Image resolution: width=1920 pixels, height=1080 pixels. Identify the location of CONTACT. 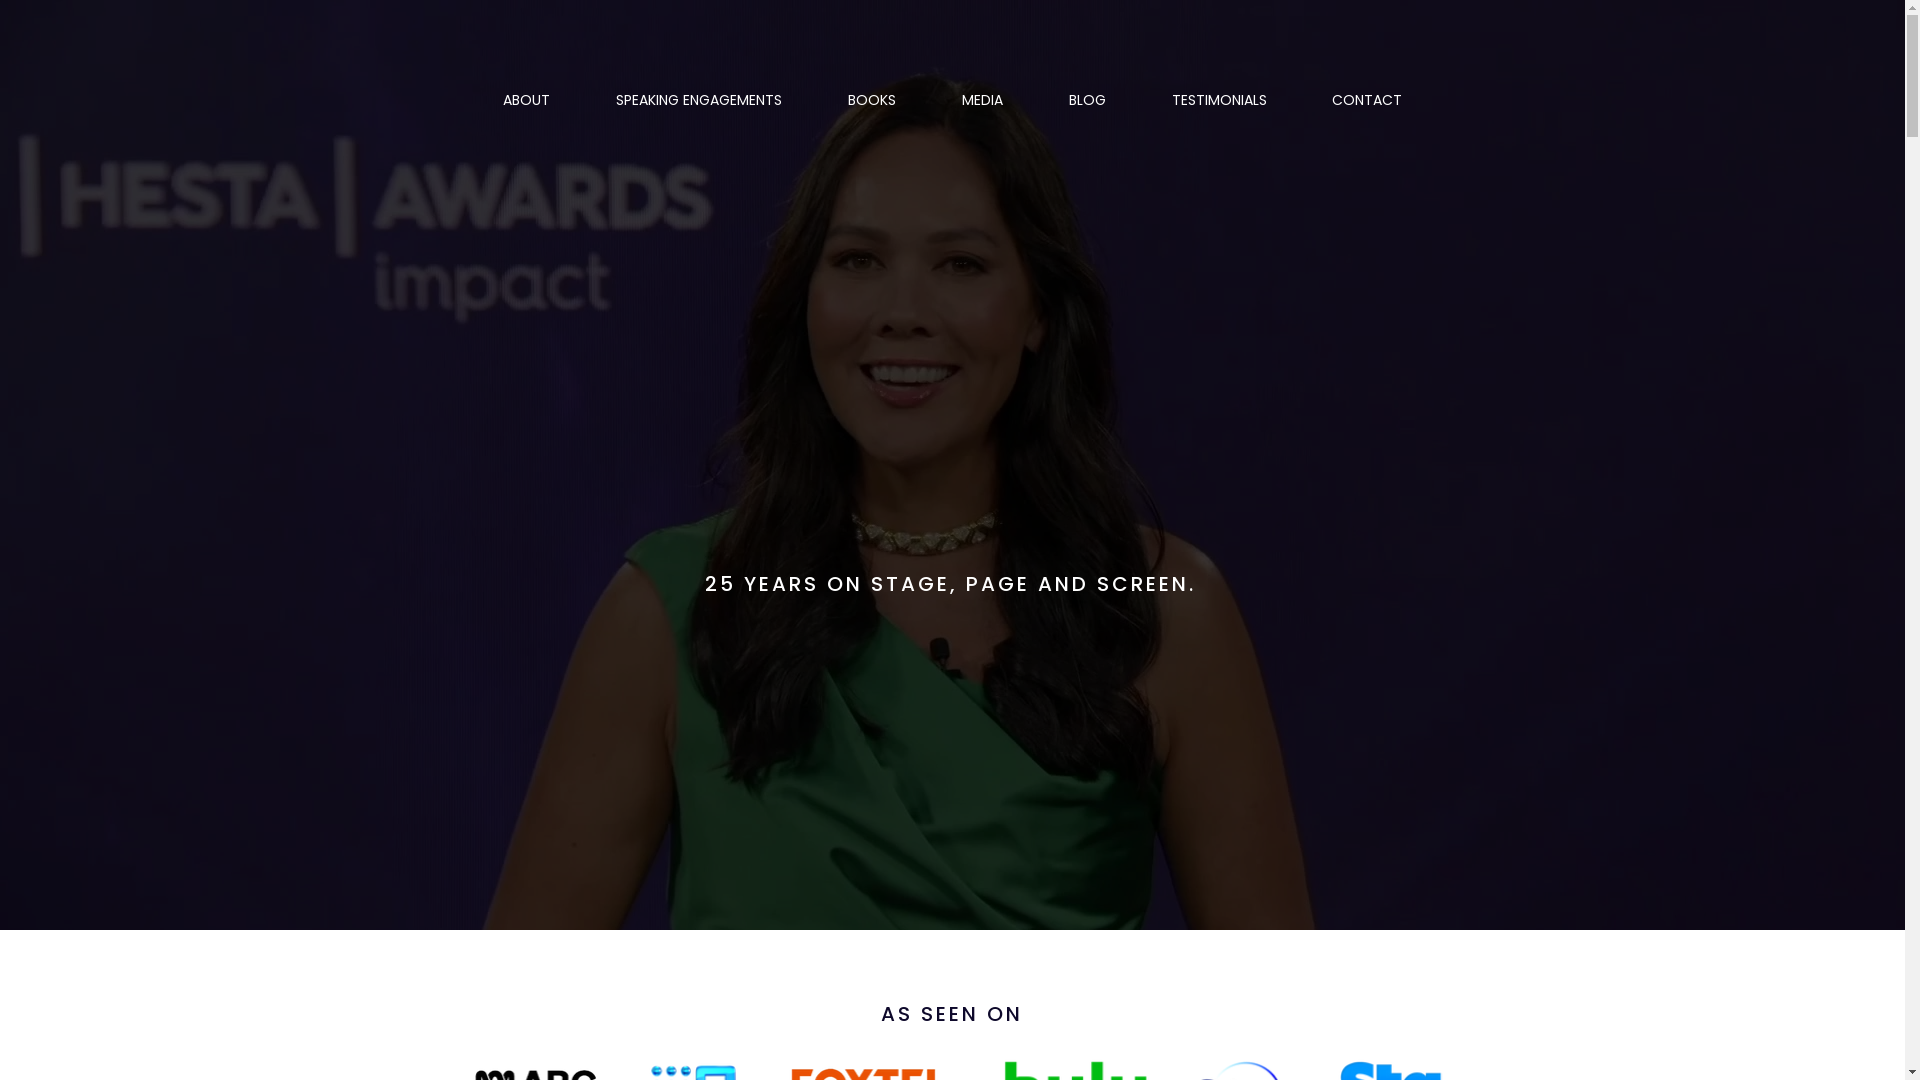
(1368, 100).